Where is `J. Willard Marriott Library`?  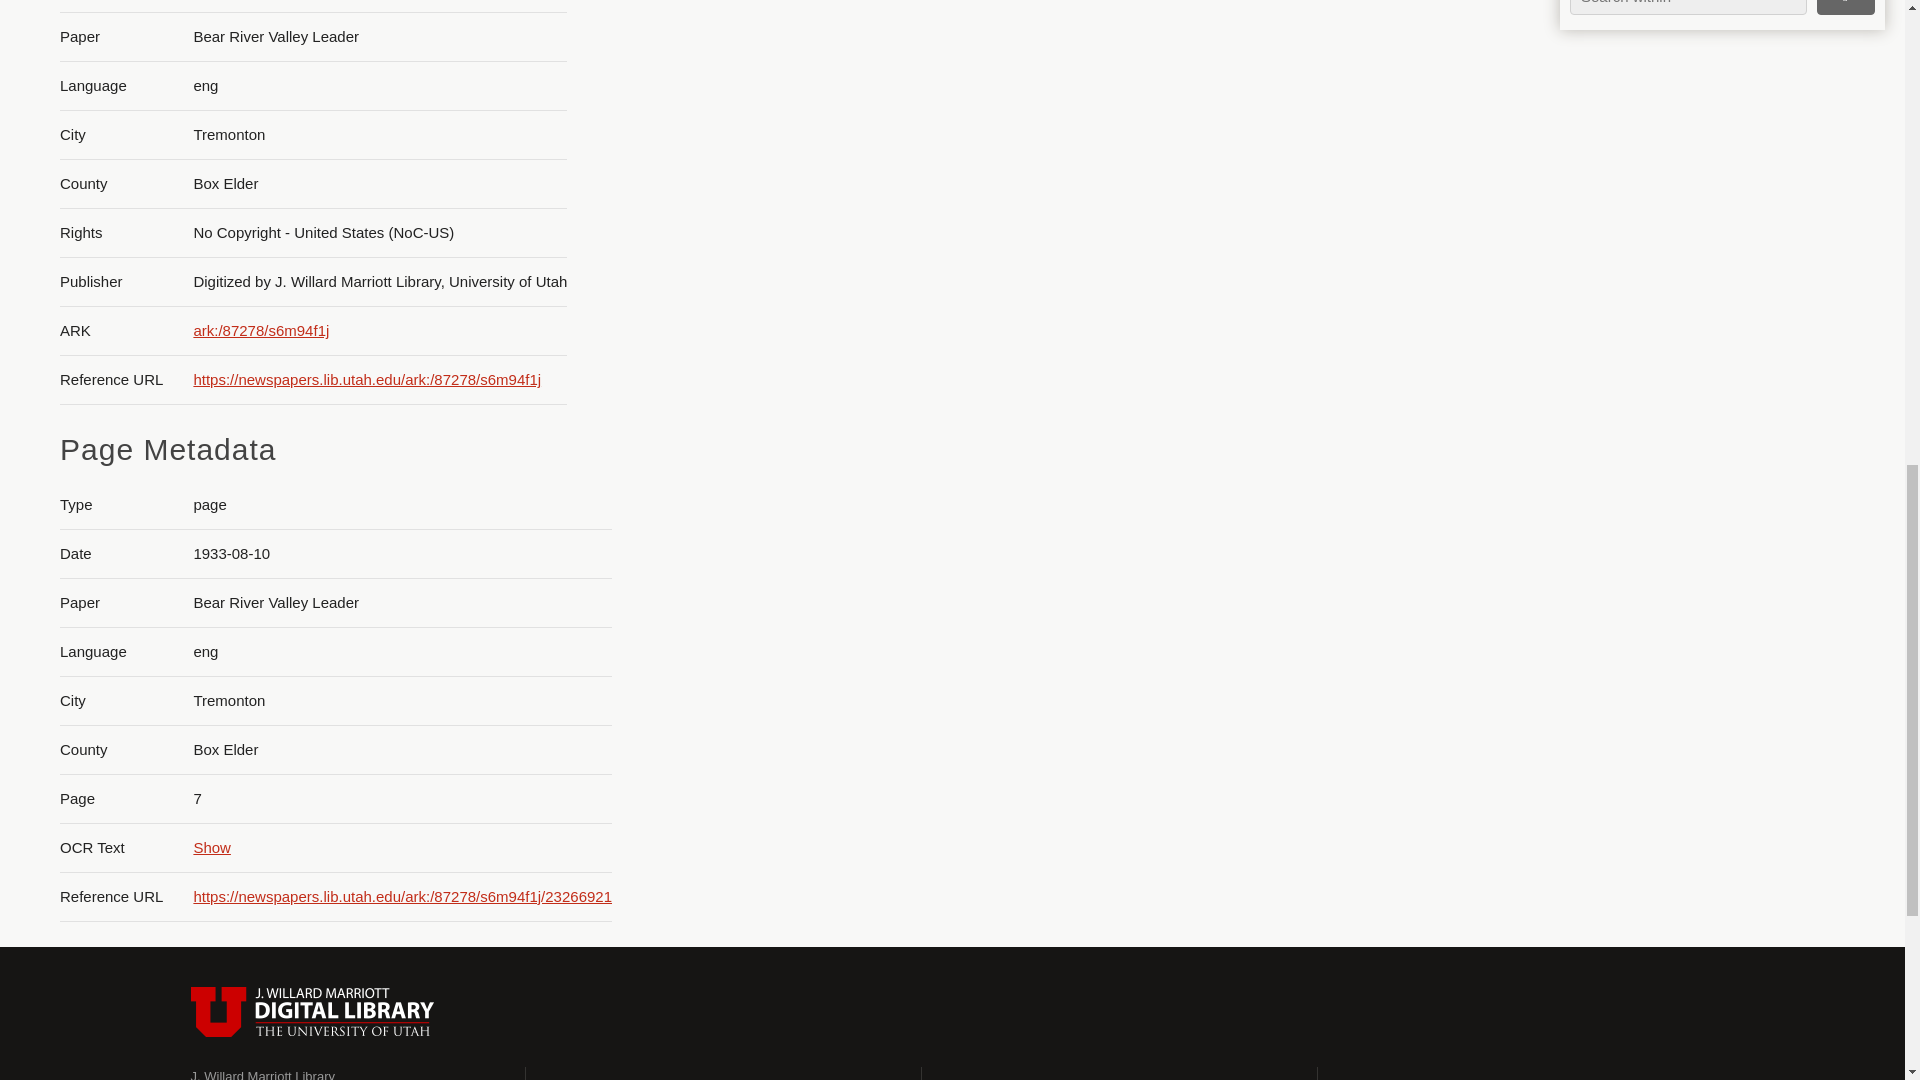 J. Willard Marriott Library is located at coordinates (262, 1074).